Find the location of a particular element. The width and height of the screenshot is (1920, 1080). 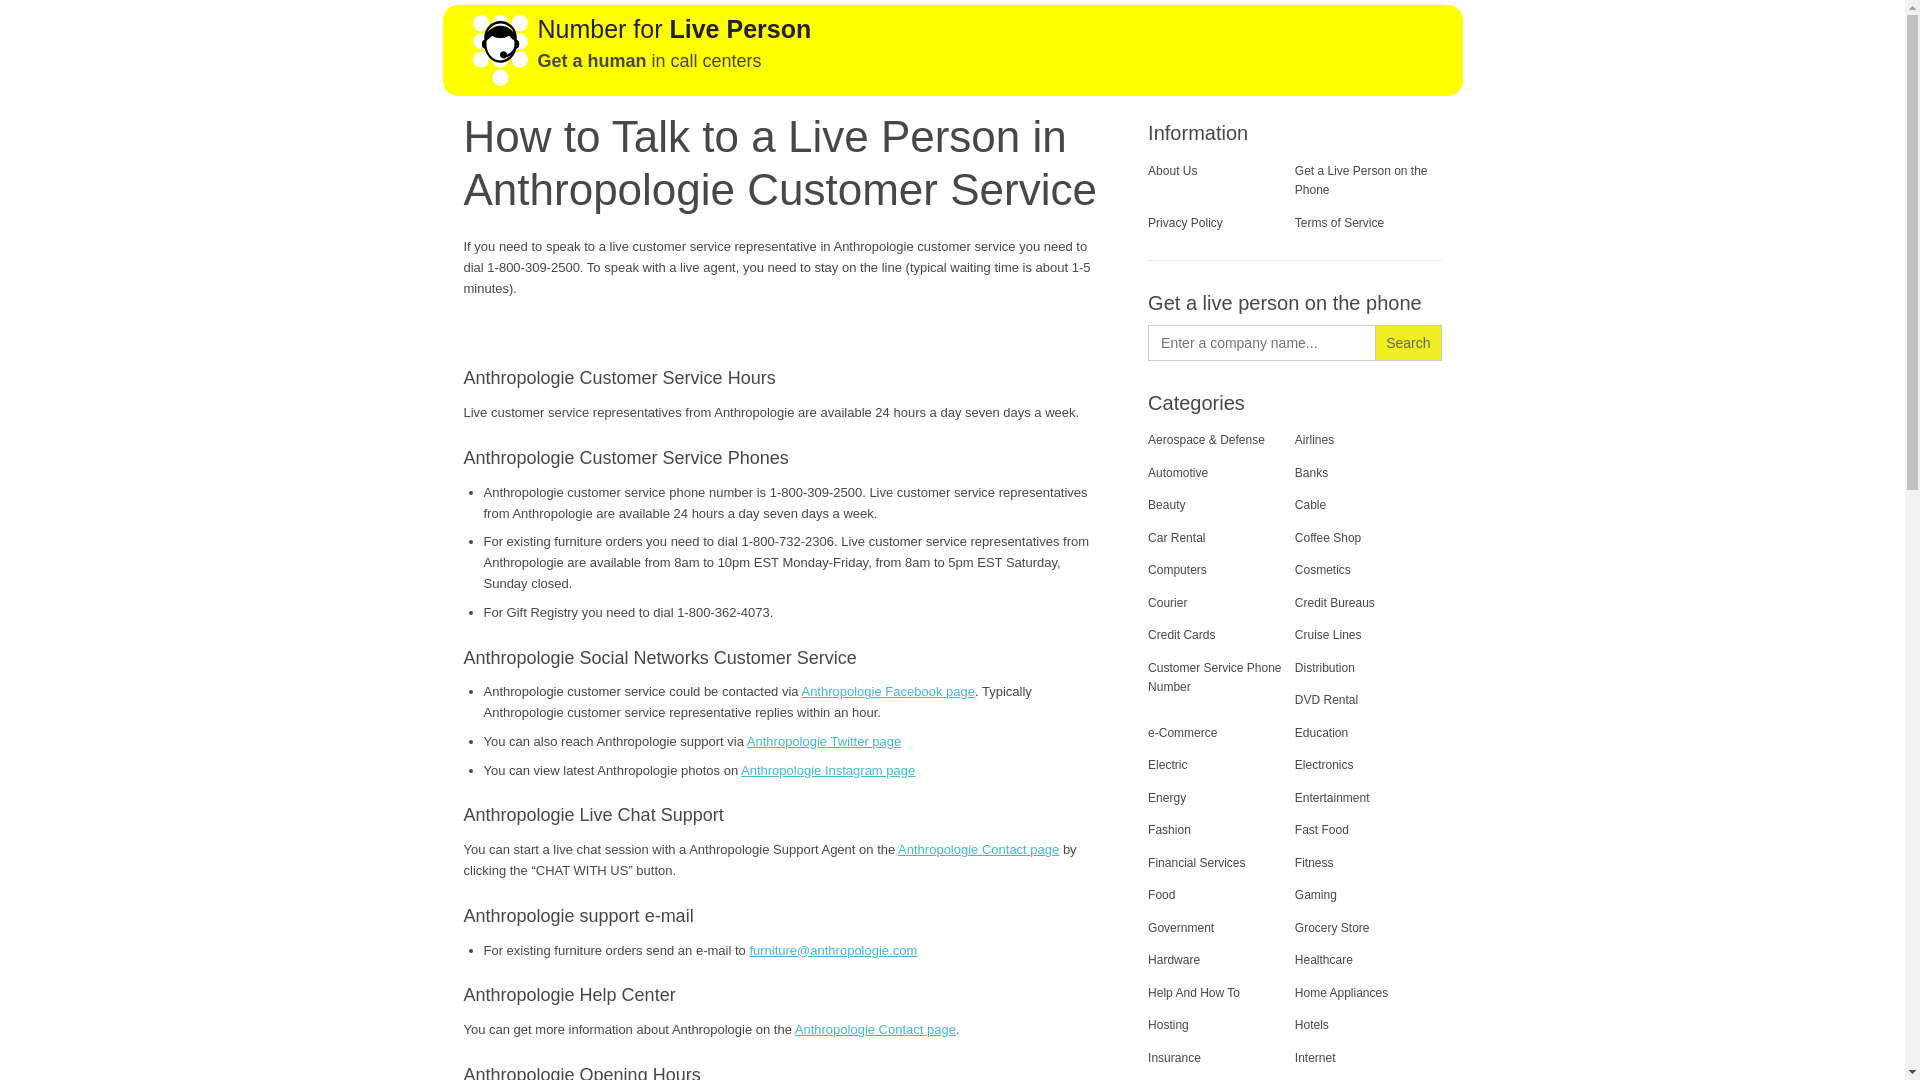

Terms of Service is located at coordinates (1339, 223).